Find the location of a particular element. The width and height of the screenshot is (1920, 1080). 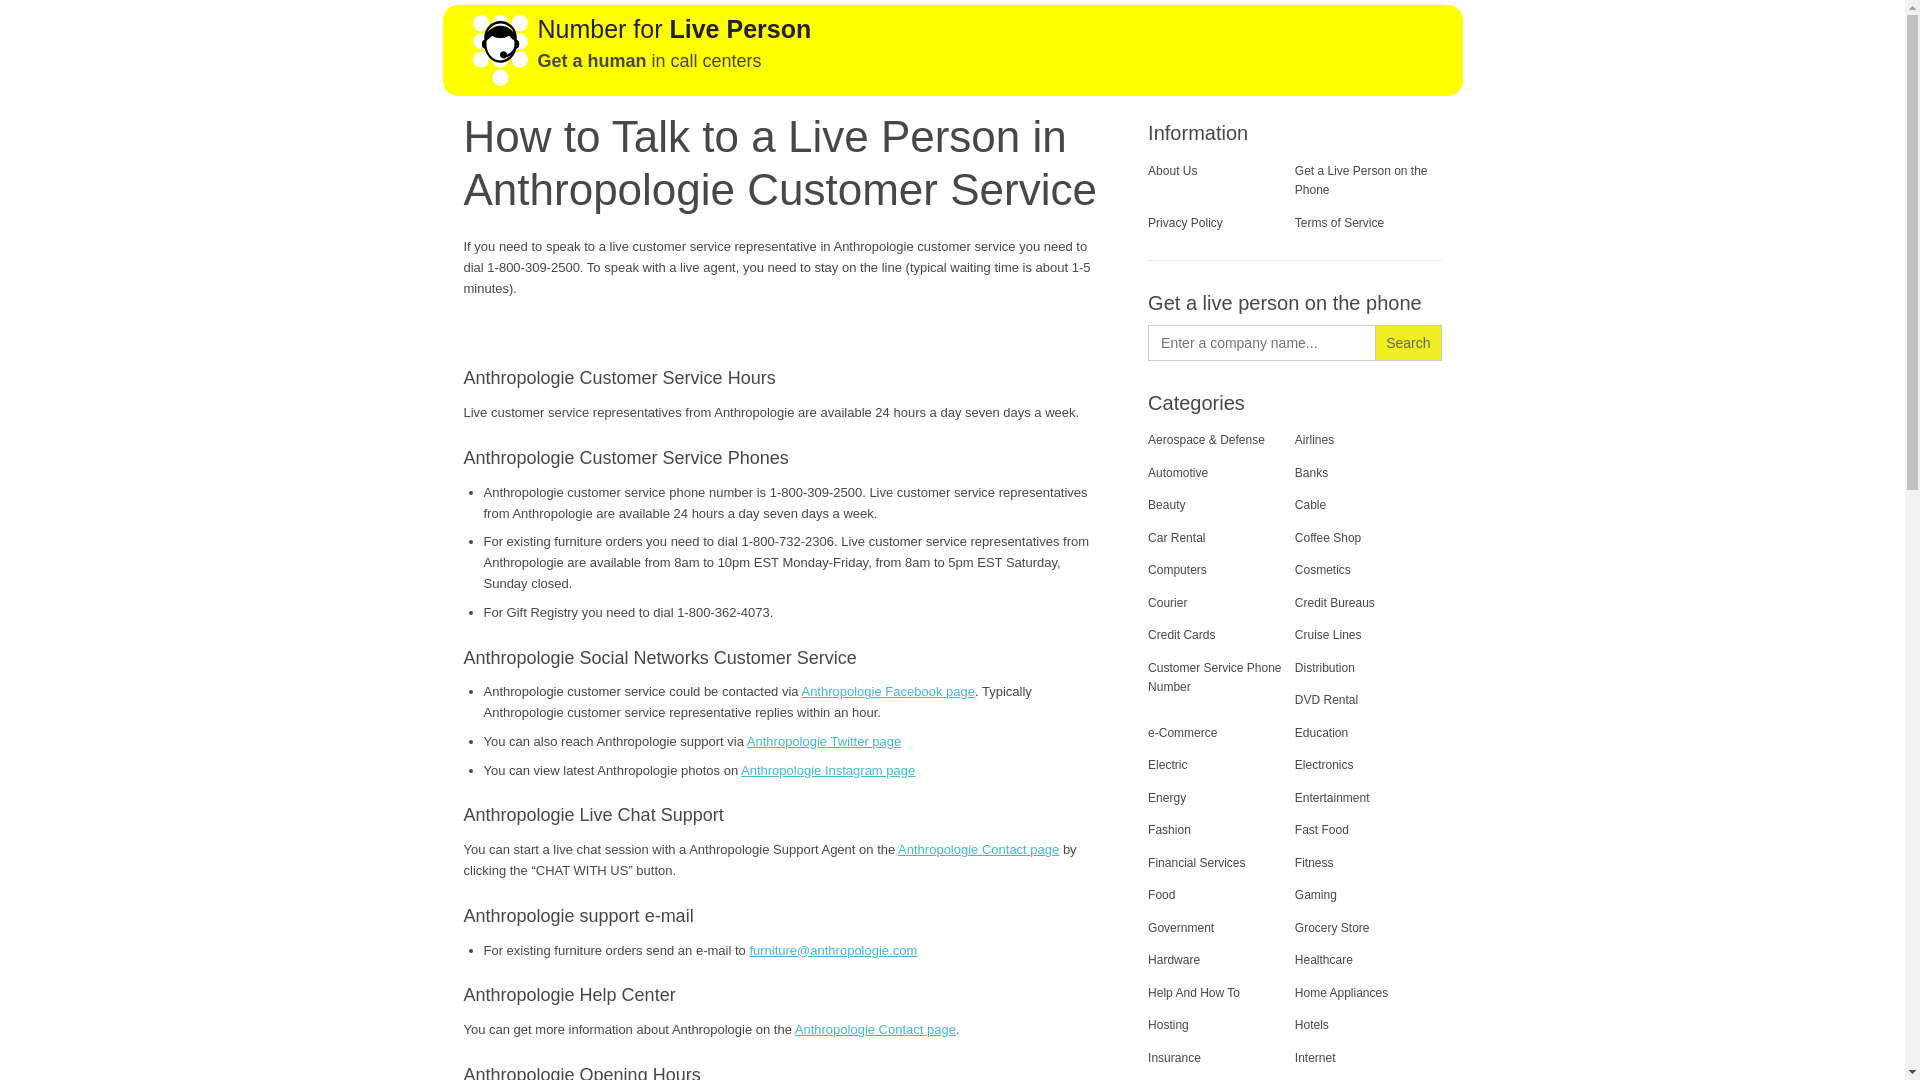

Terms of Service is located at coordinates (1339, 223).